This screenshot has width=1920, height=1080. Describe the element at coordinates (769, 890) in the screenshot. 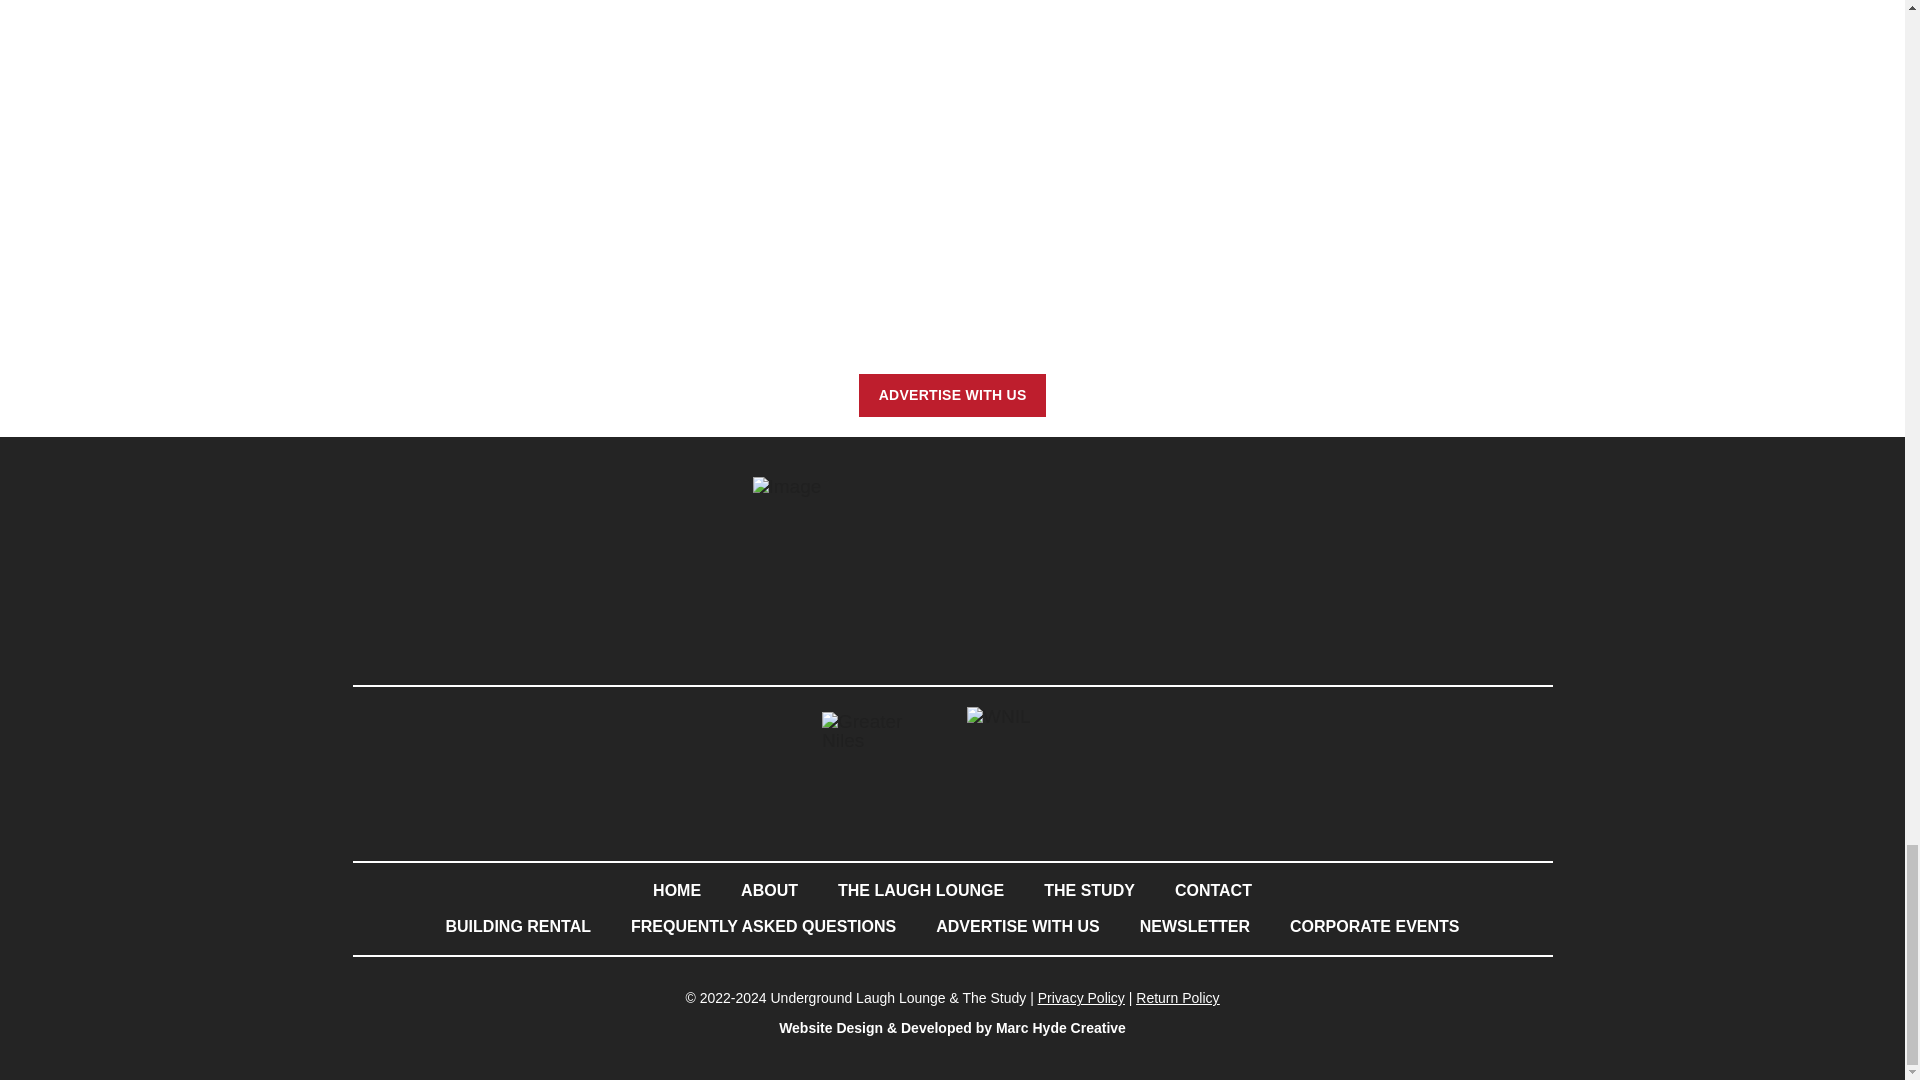

I see `ABOUT` at that location.